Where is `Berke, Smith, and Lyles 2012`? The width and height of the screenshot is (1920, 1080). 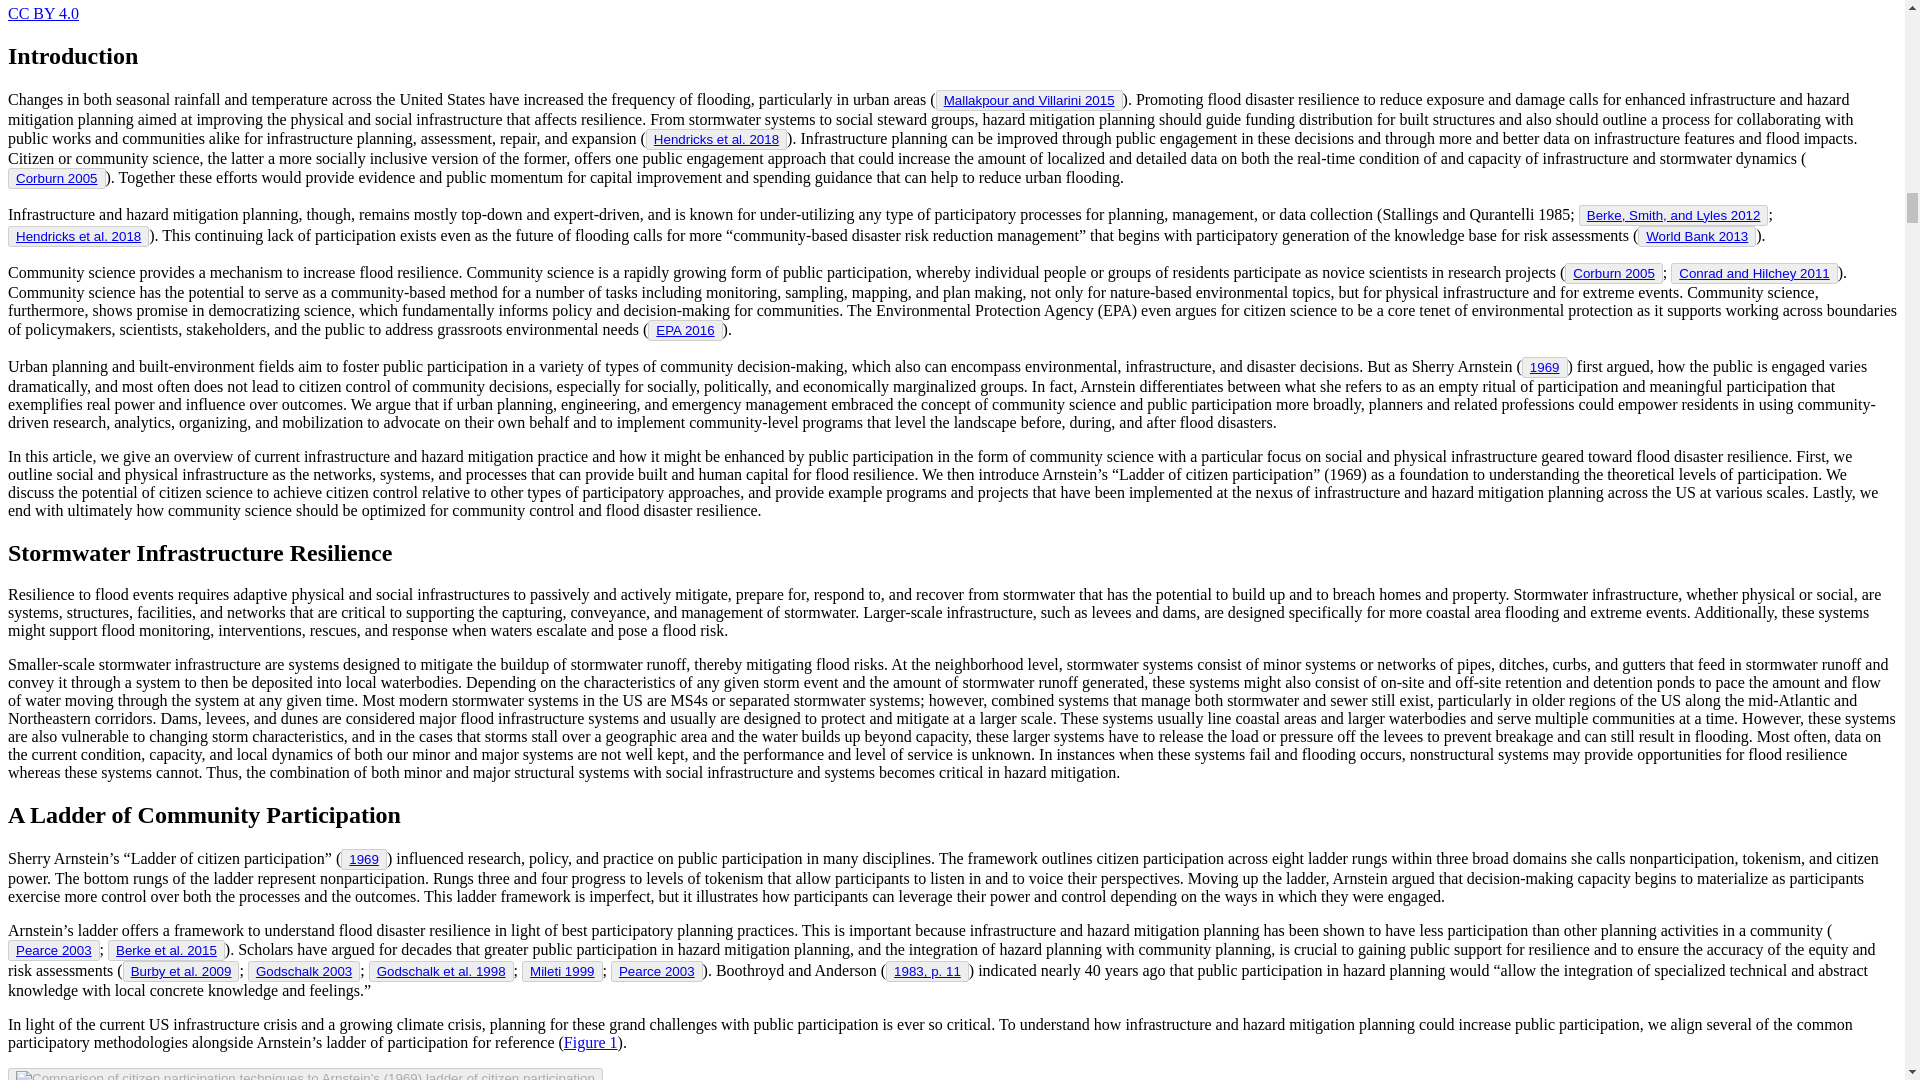 Berke, Smith, and Lyles 2012 is located at coordinates (1674, 215).